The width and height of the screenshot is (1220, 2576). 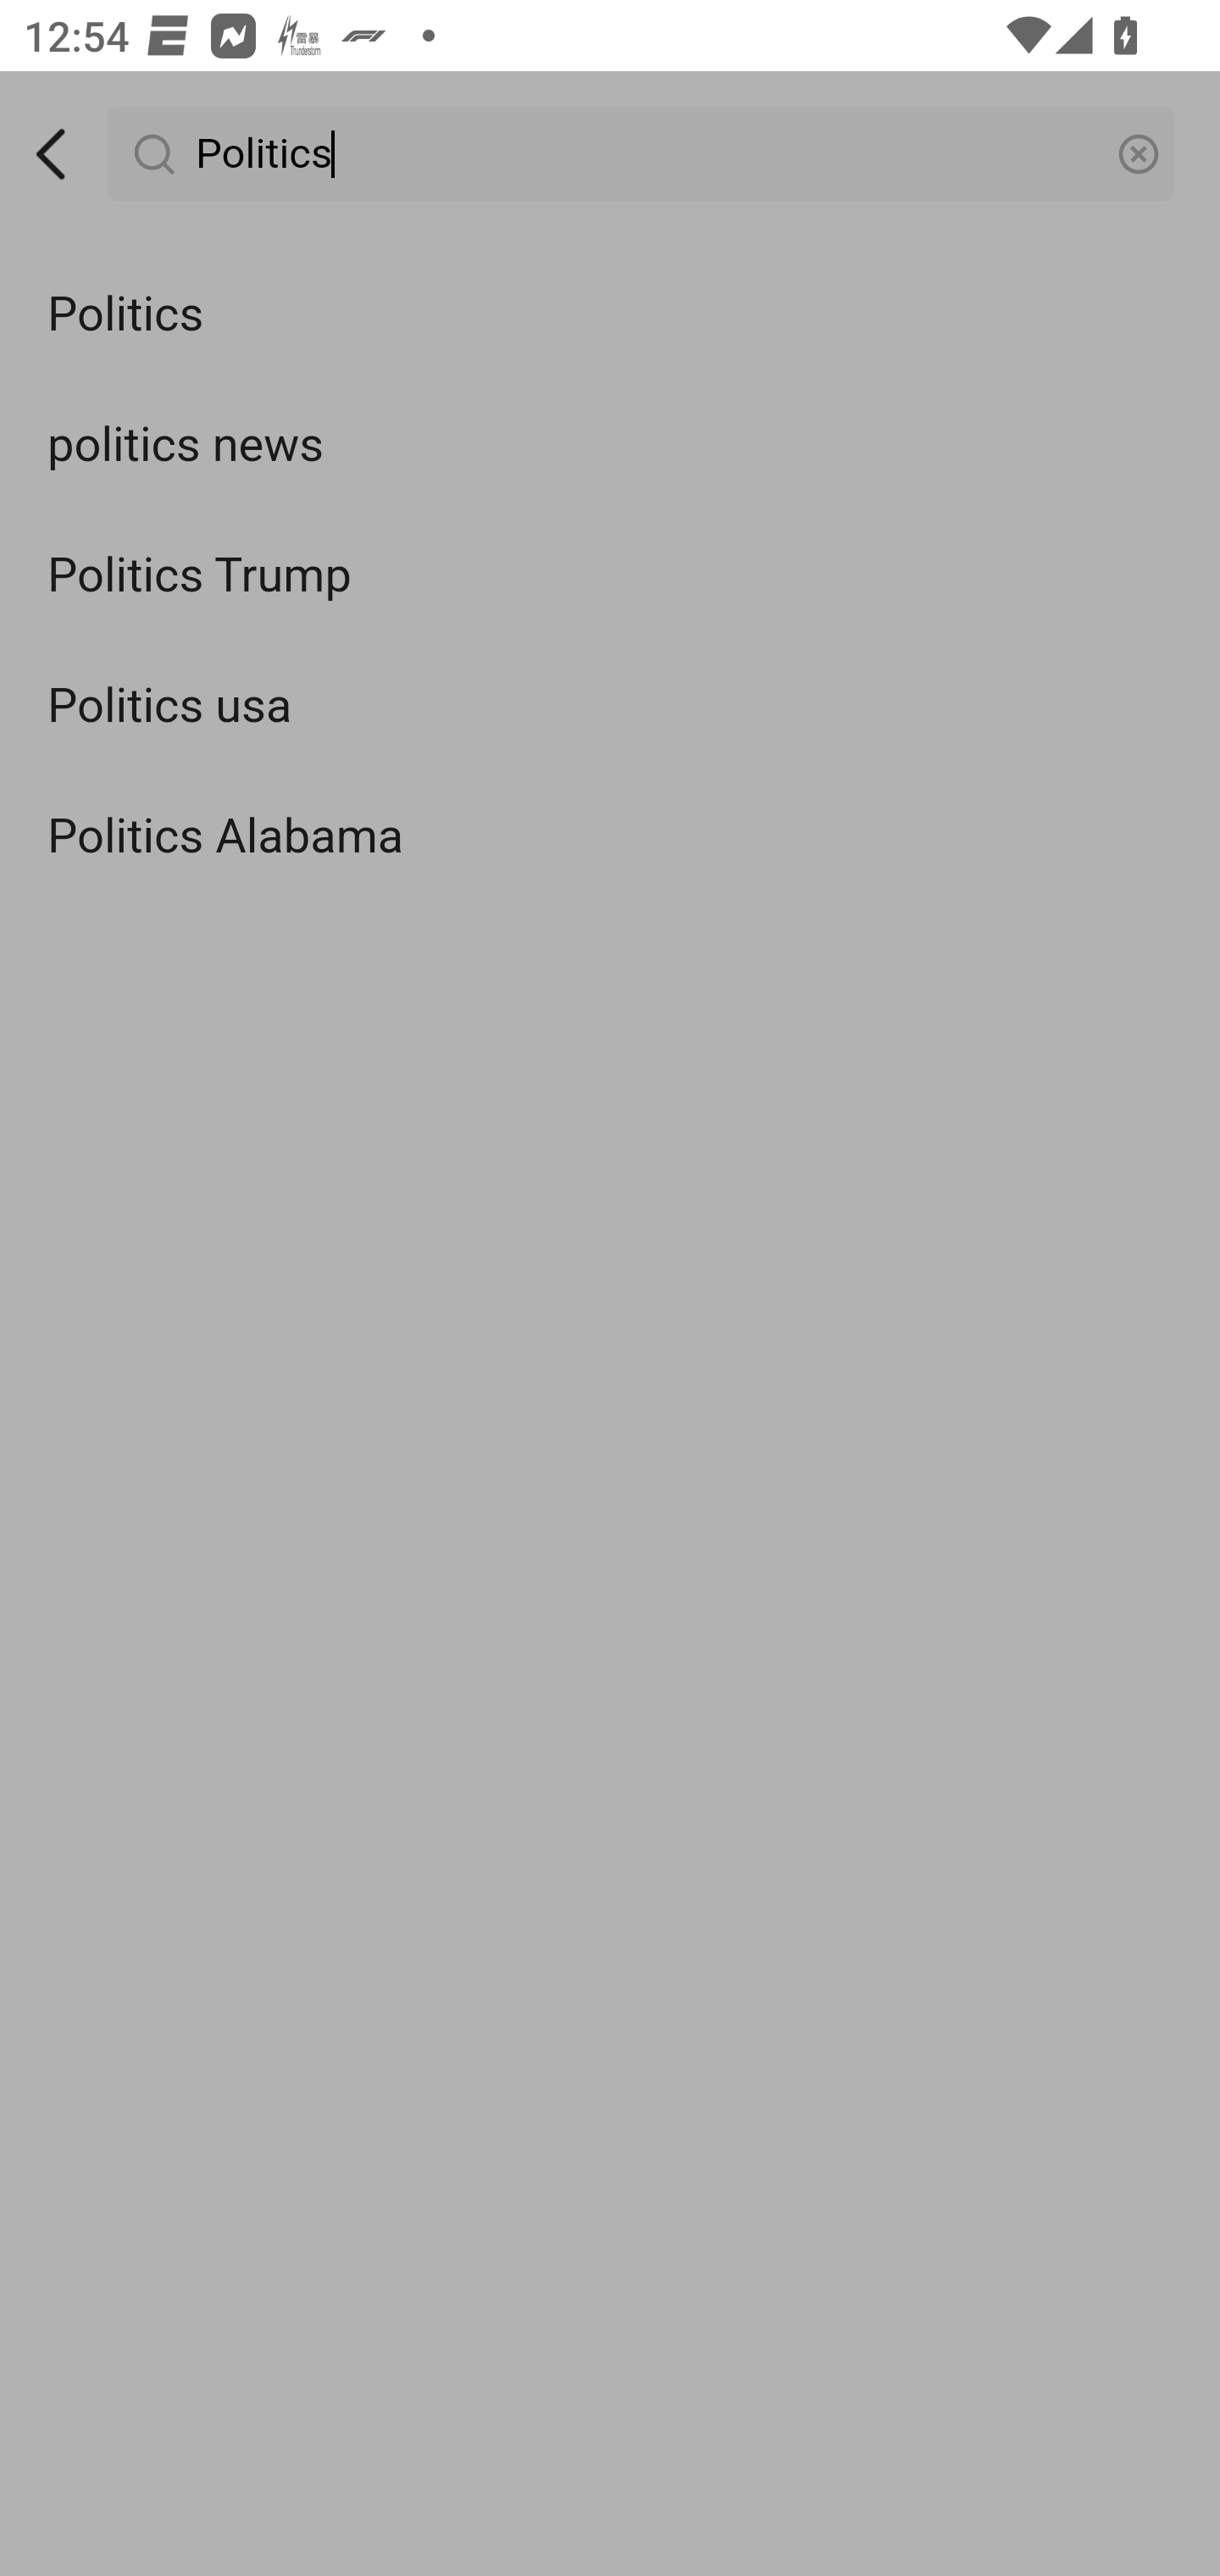 What do you see at coordinates (610, 576) in the screenshot?
I see `Politics Trump` at bounding box center [610, 576].